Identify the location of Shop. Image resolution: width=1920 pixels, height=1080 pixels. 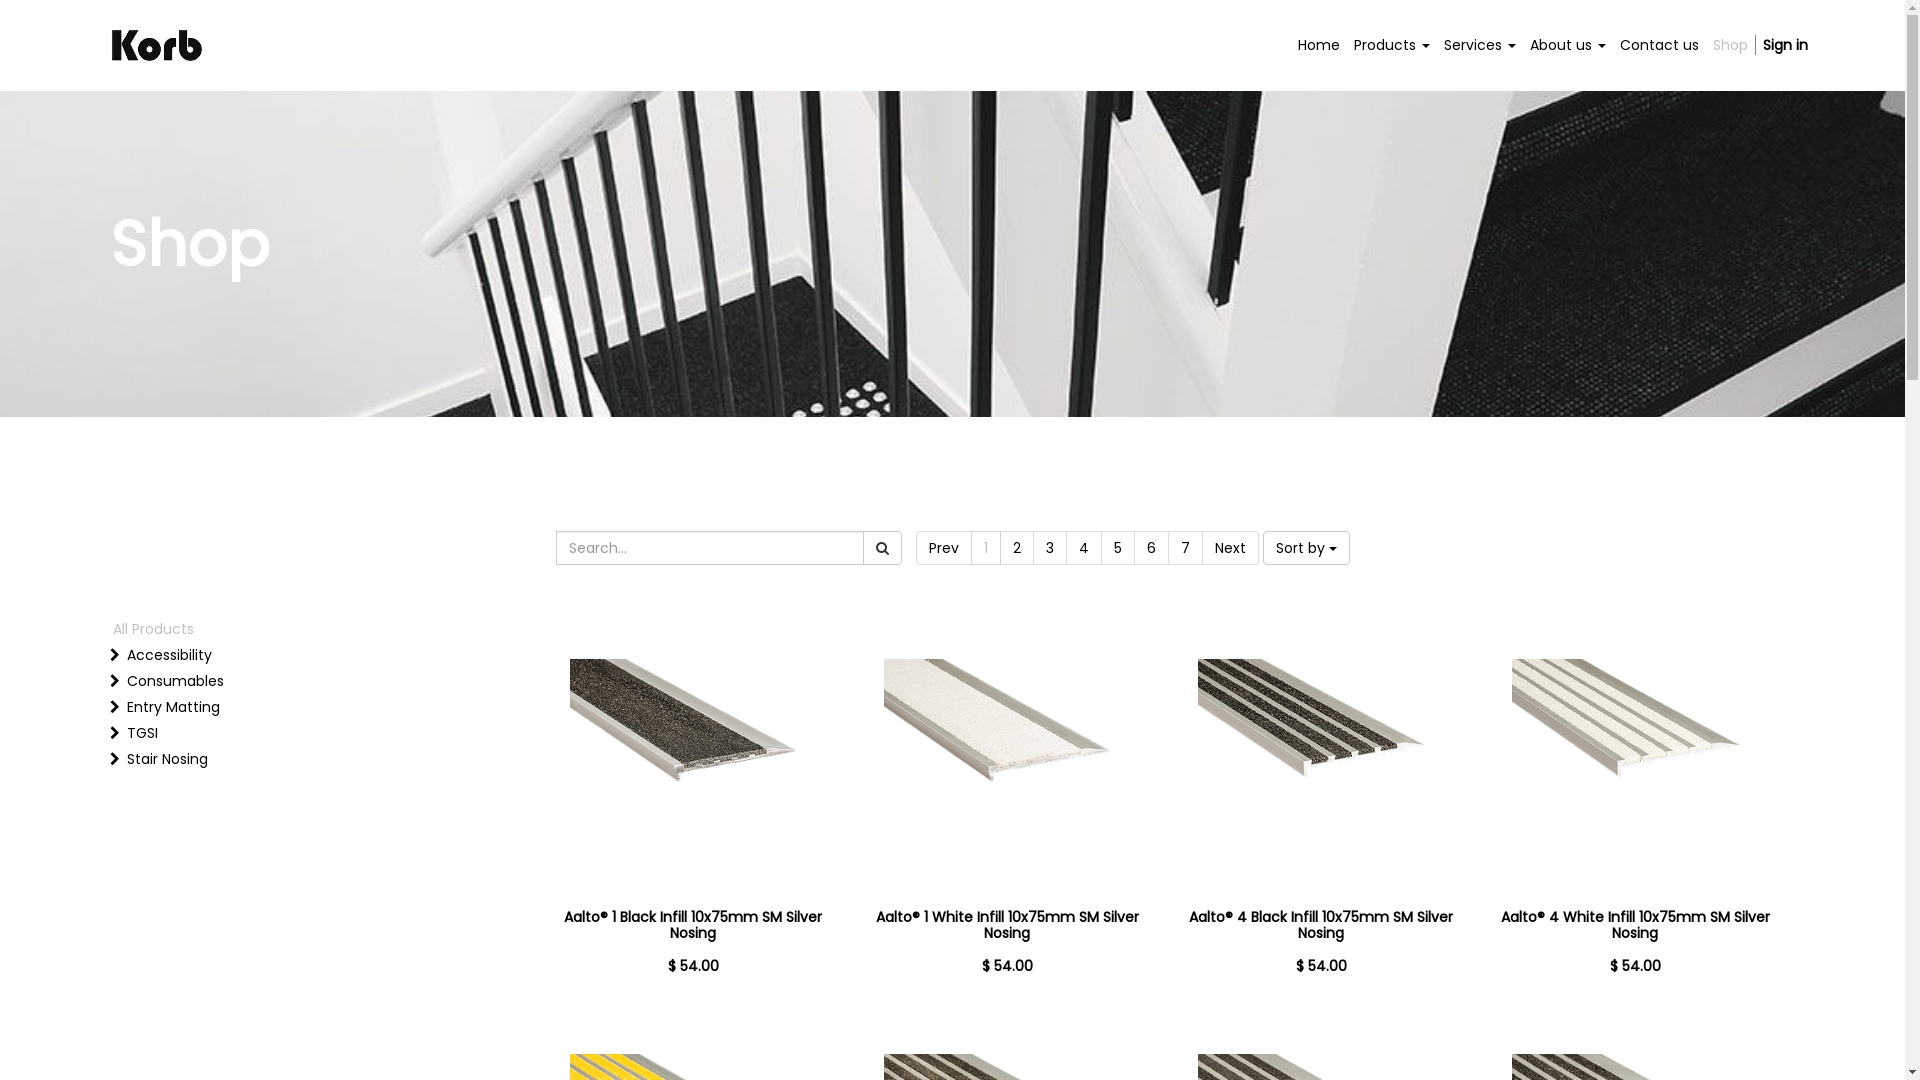
(1730, 45).